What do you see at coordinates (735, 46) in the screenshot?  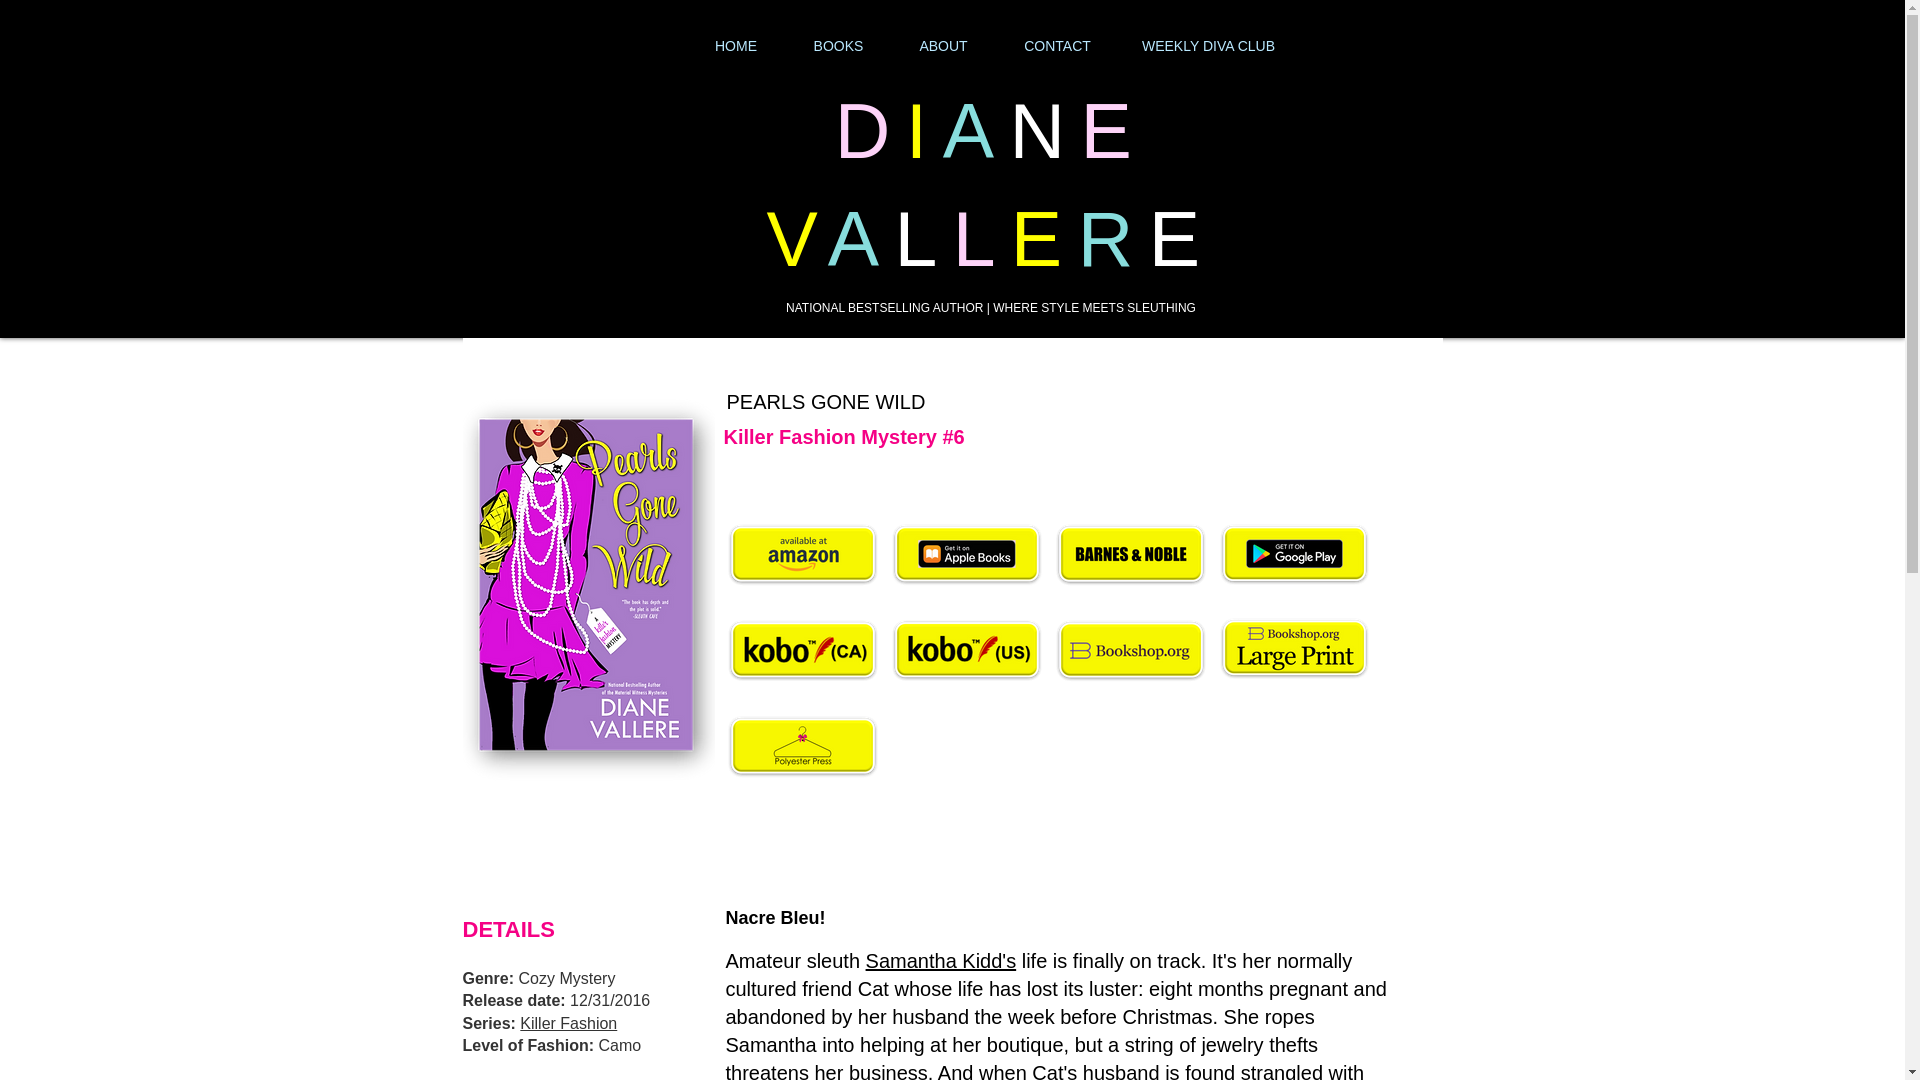 I see `HOME` at bounding box center [735, 46].